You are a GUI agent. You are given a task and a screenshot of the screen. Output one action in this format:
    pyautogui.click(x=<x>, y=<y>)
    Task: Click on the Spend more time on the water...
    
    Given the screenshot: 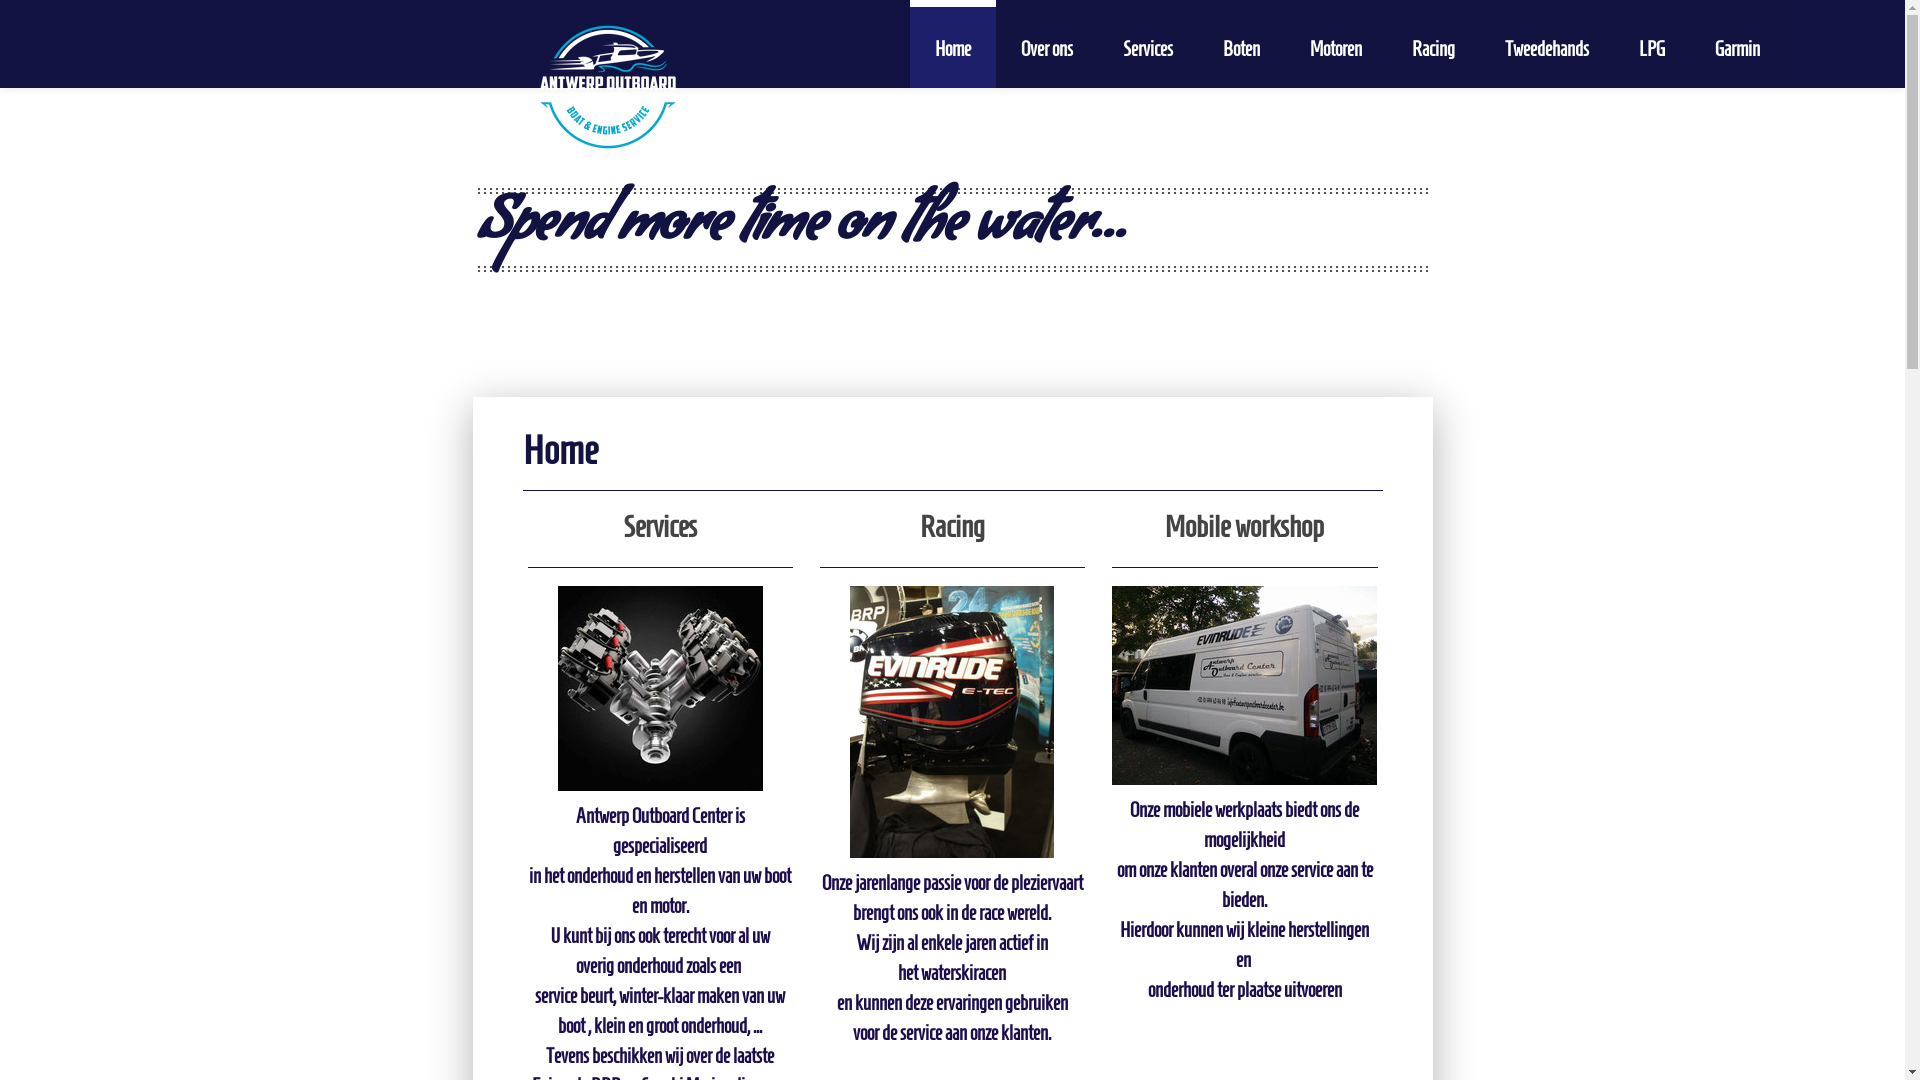 What is the action you would take?
    pyautogui.click(x=953, y=230)
    